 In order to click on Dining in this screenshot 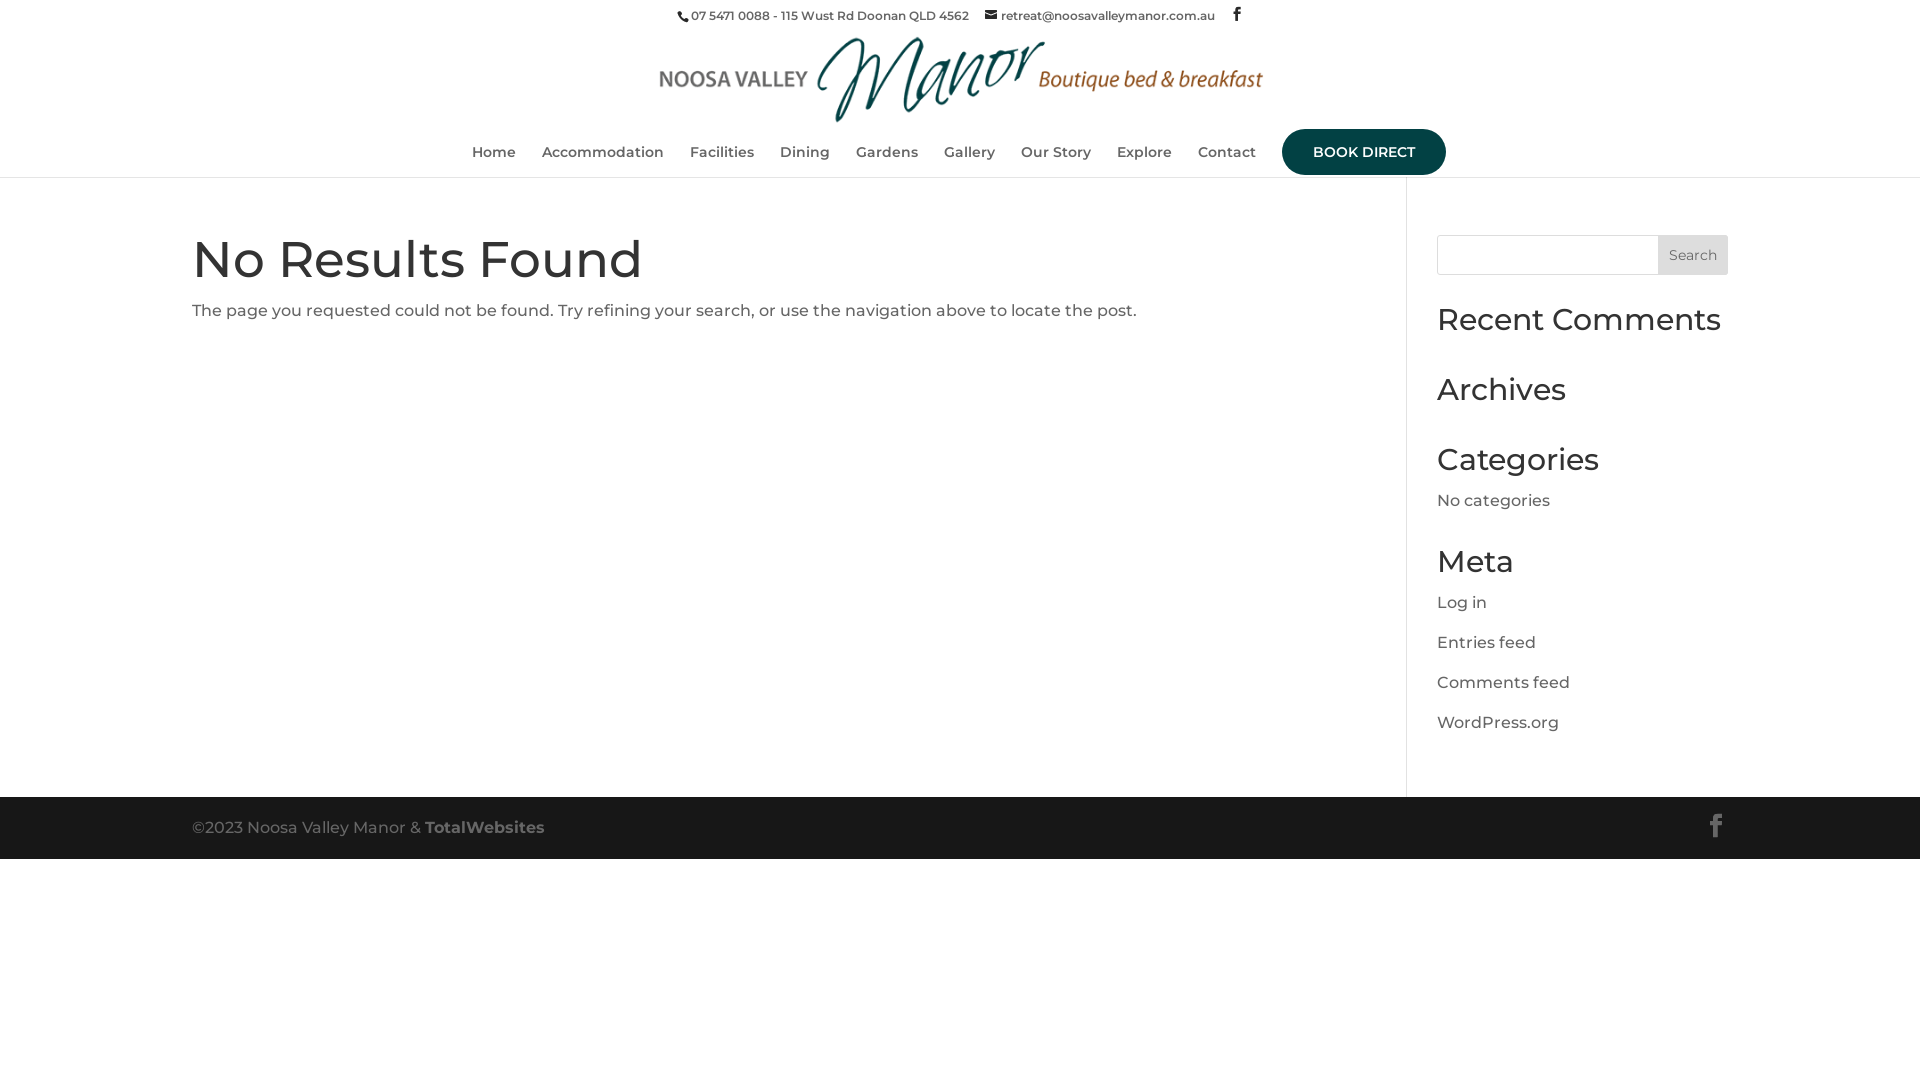, I will do `click(805, 161)`.